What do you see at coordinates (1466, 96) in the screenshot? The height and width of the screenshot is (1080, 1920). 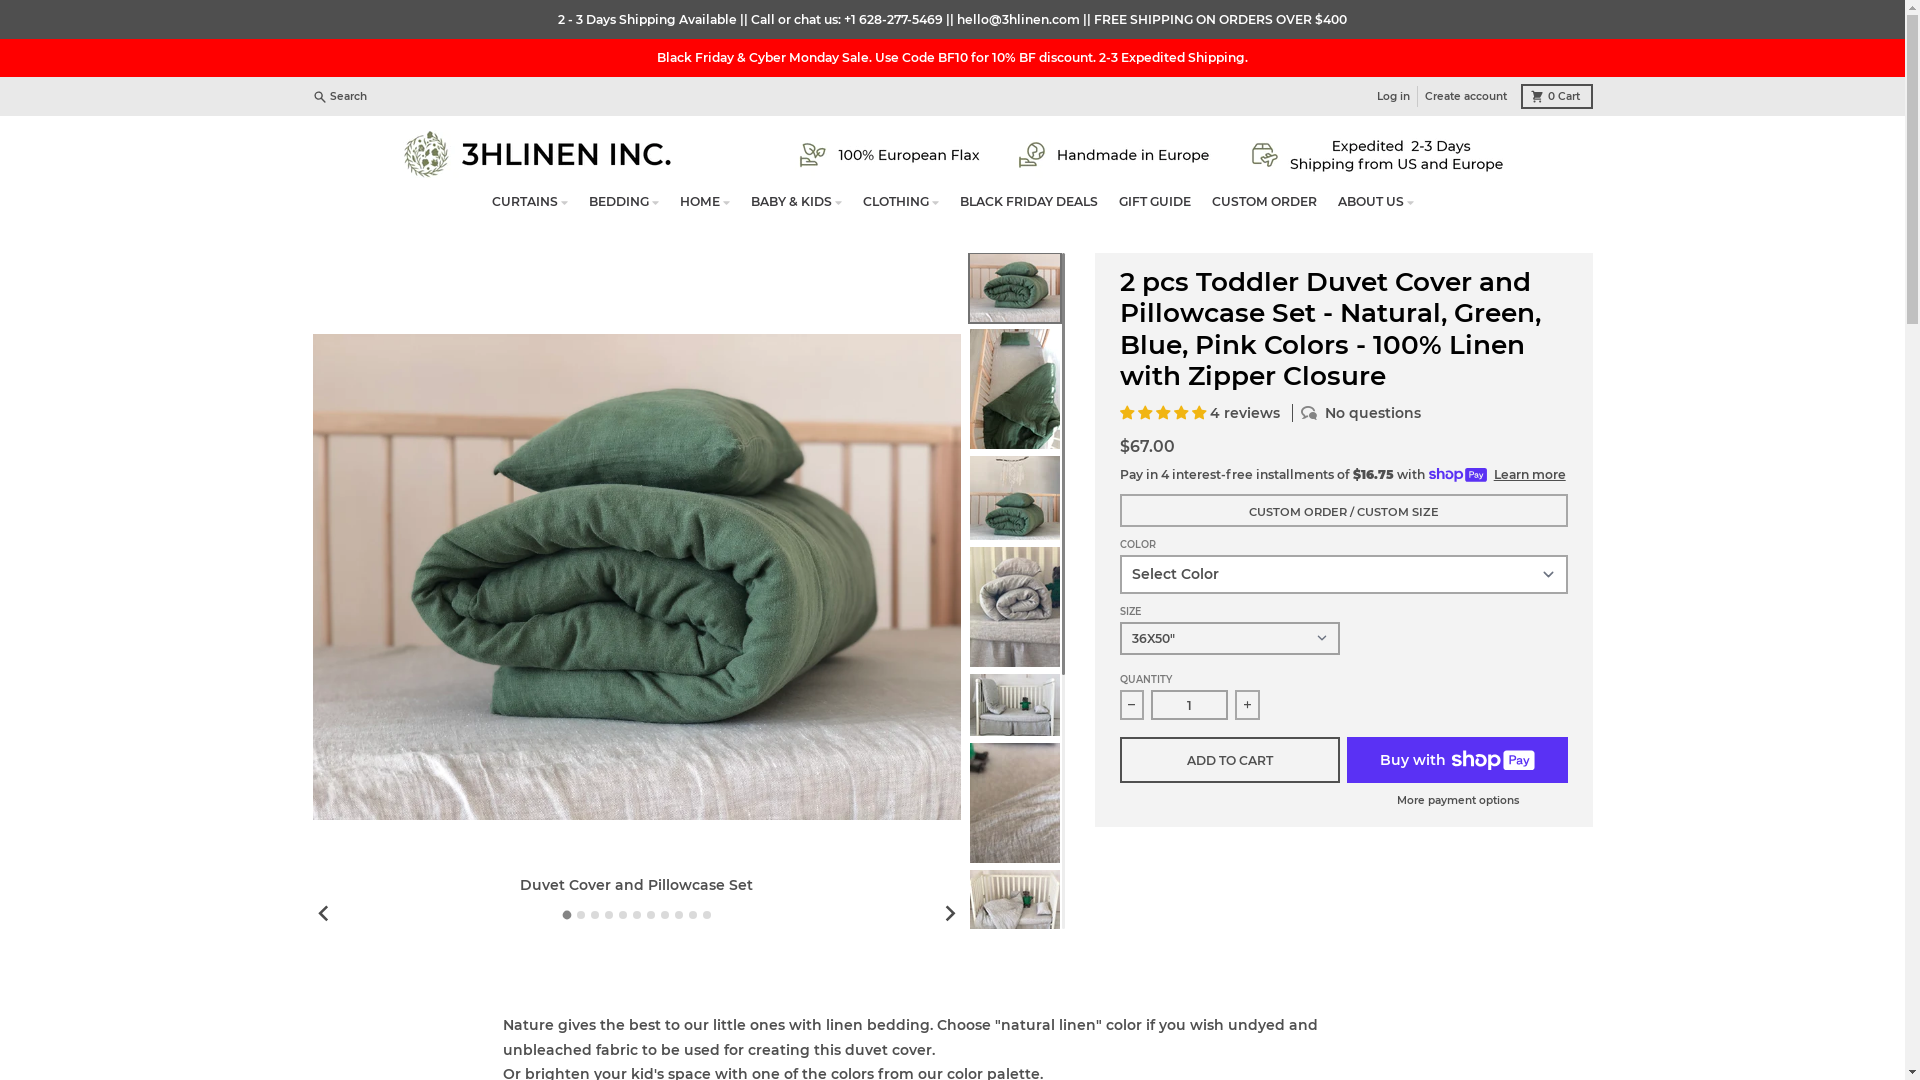 I see `Create account` at bounding box center [1466, 96].